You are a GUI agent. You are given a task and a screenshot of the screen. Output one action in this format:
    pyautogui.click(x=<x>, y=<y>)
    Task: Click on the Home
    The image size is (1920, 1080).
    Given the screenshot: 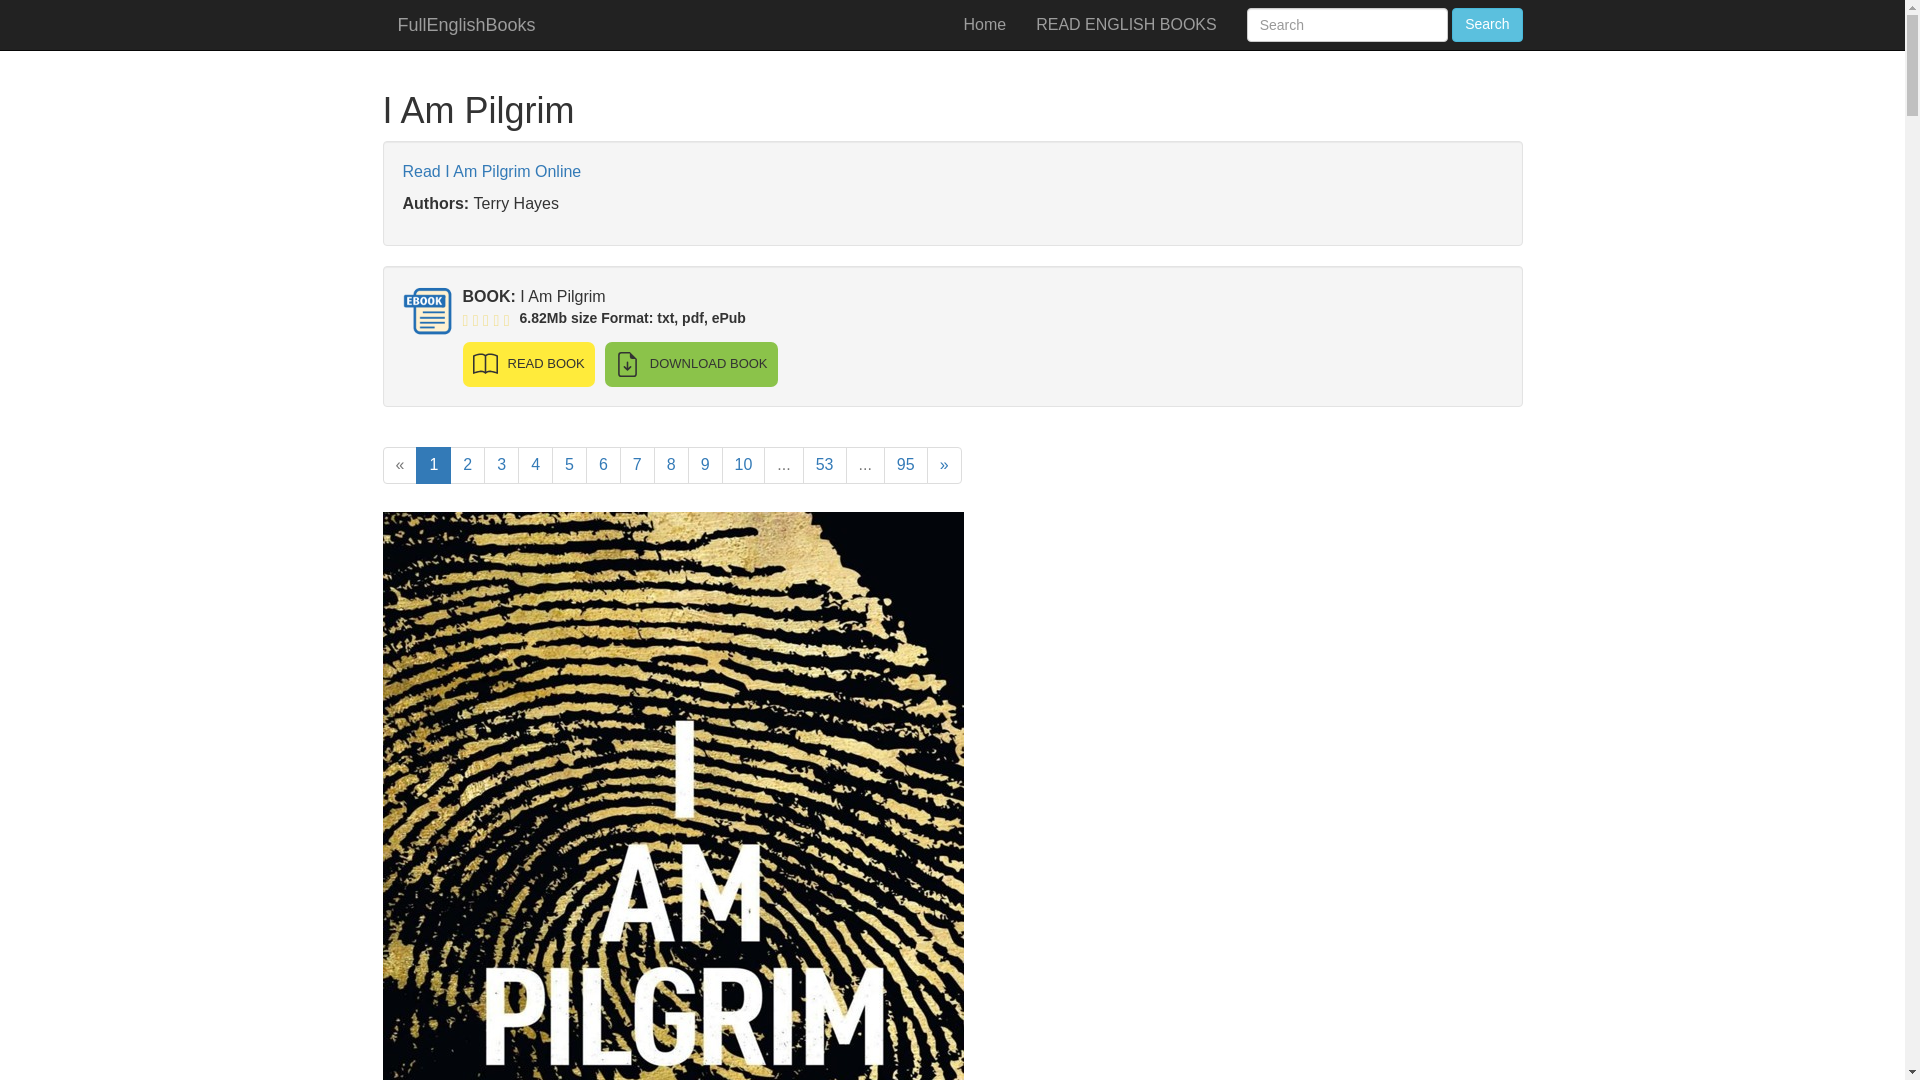 What is the action you would take?
    pyautogui.click(x=984, y=24)
    